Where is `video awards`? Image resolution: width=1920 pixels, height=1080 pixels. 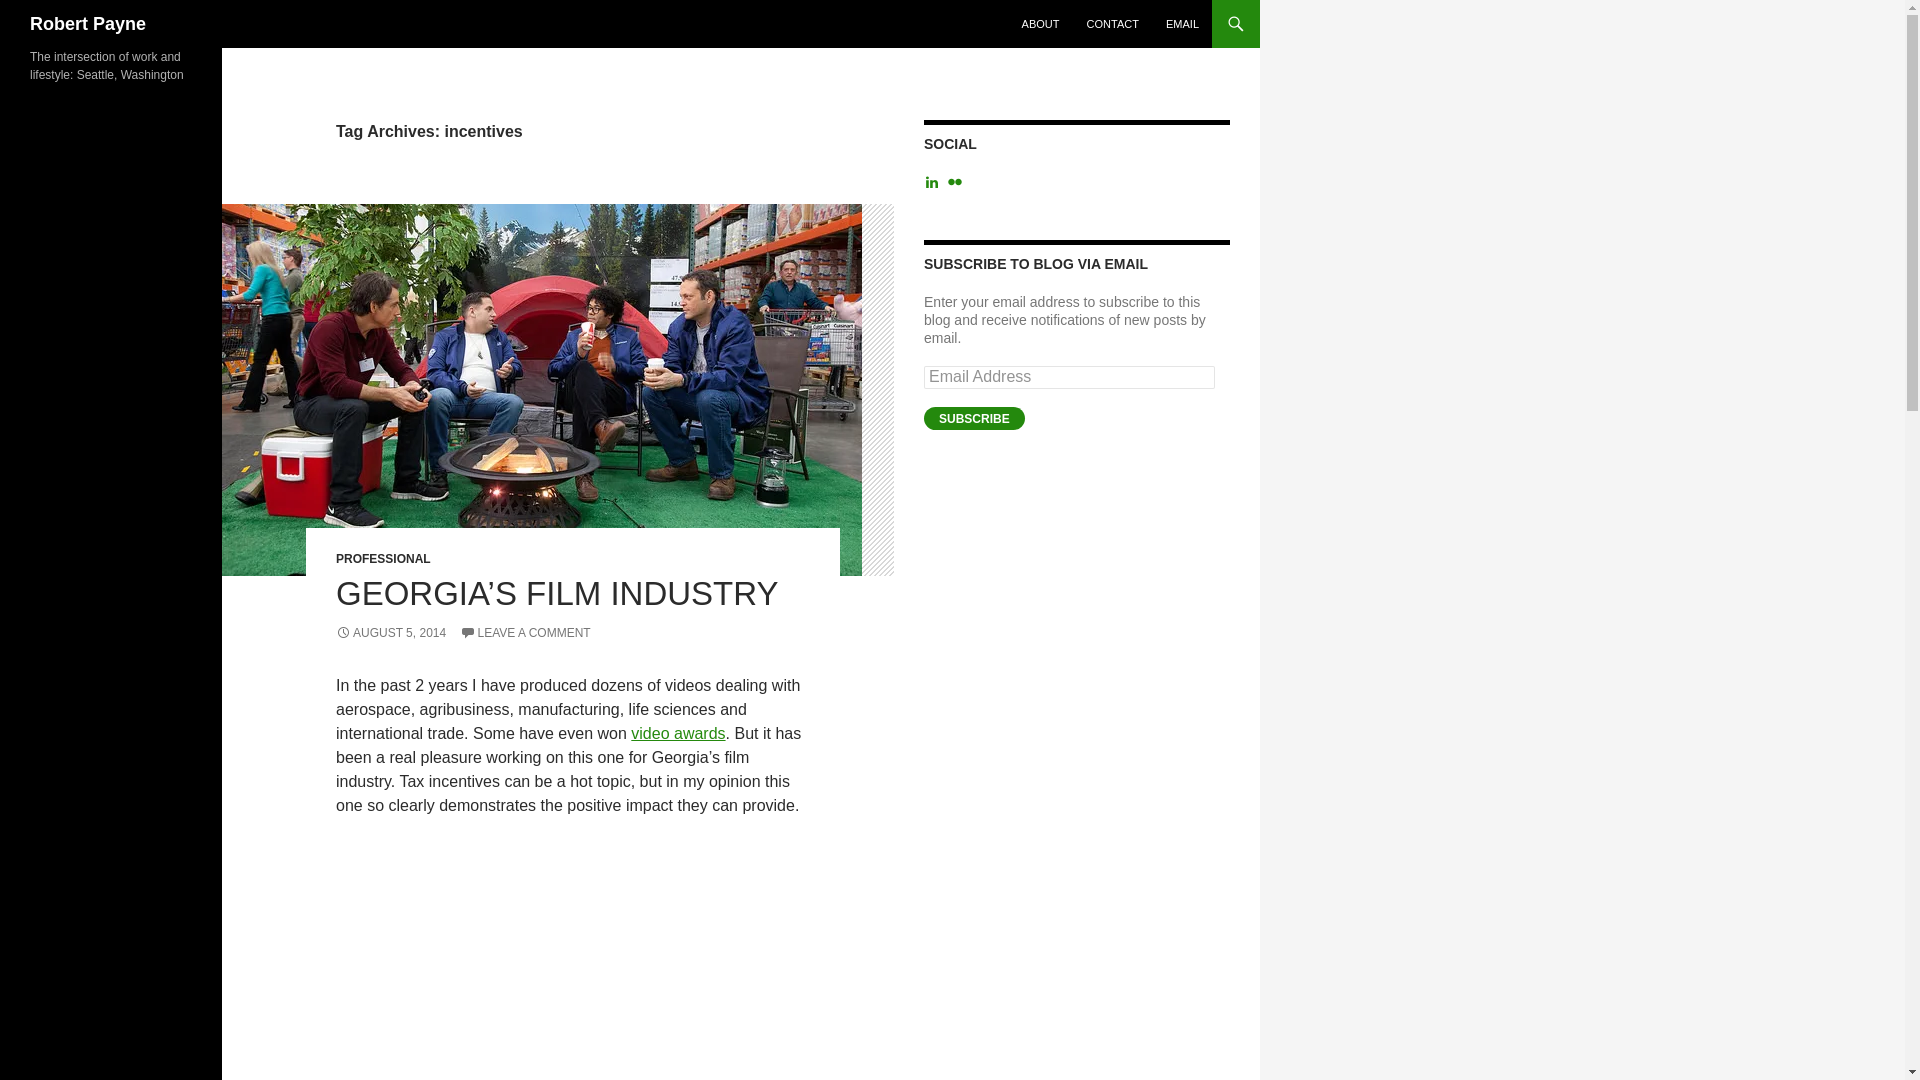 video awards is located at coordinates (678, 732).